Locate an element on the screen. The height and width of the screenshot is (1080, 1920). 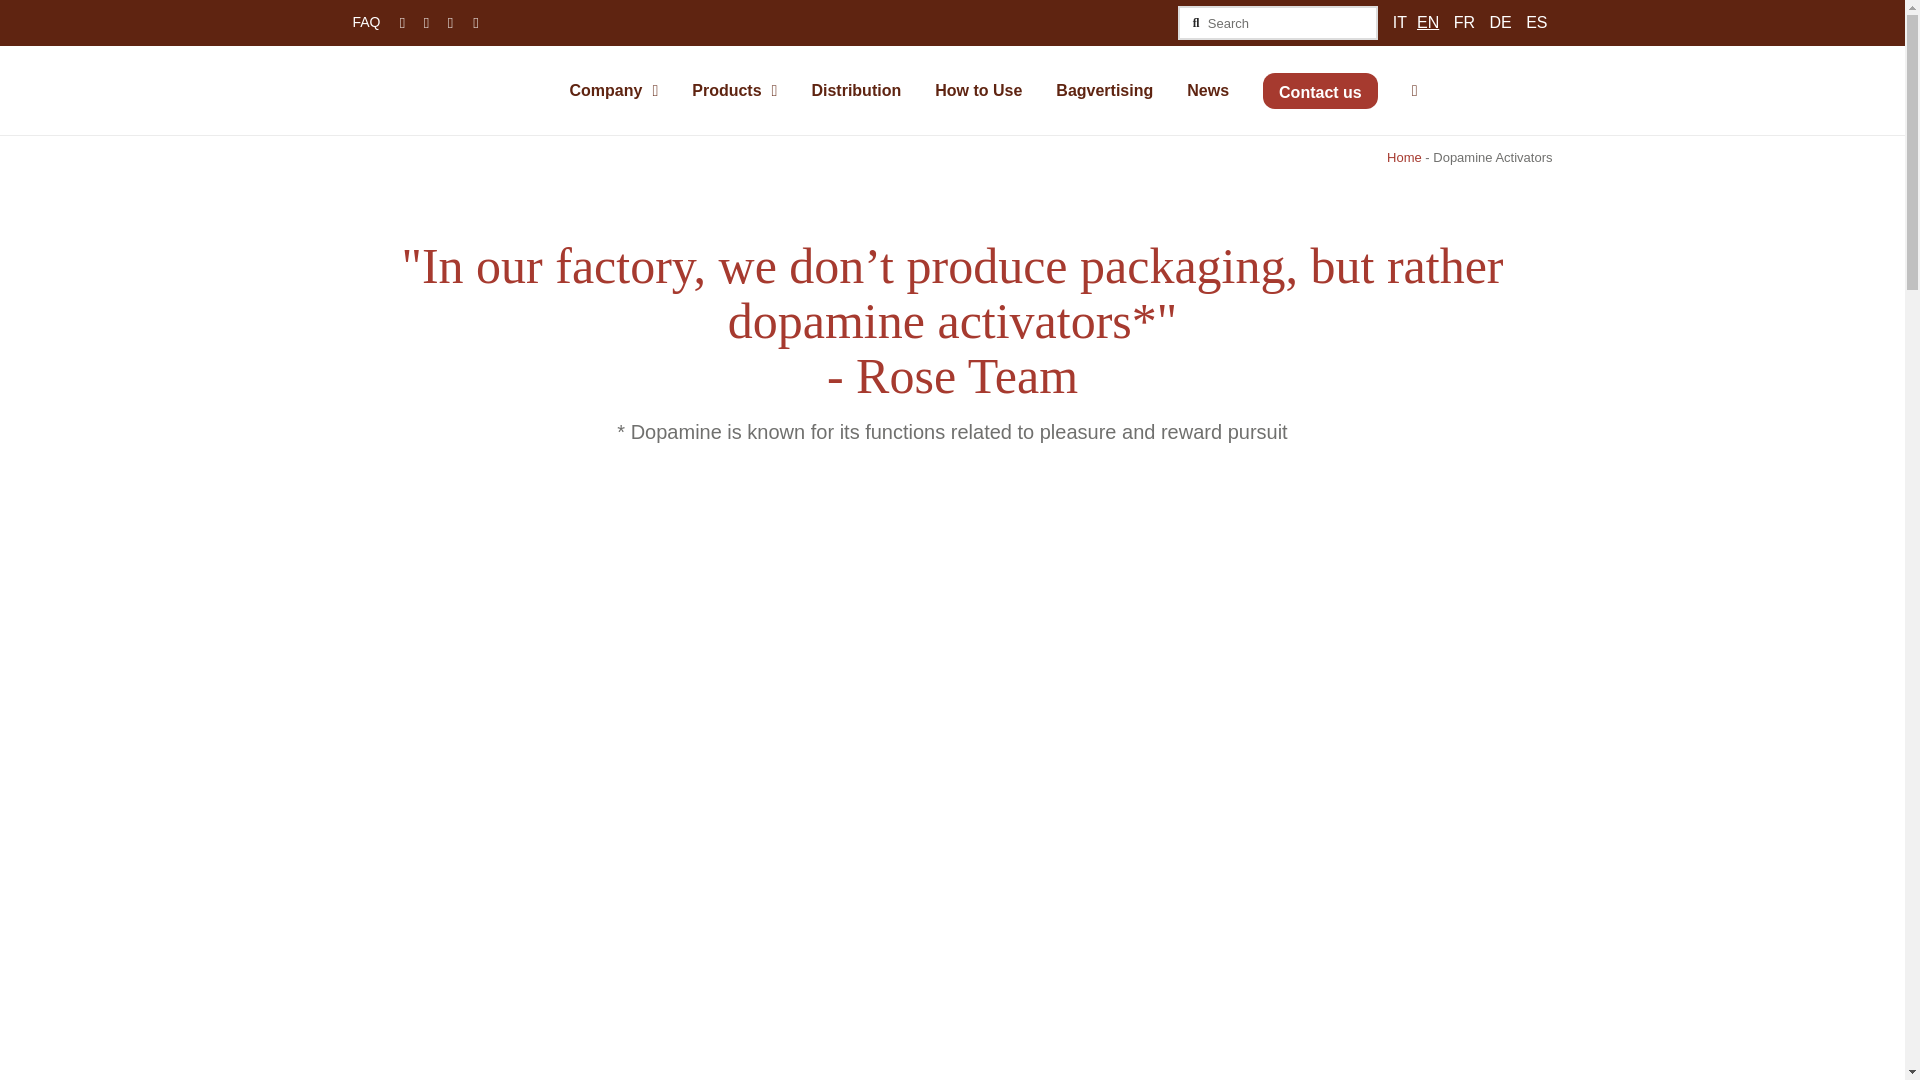
ESSEOQUATTRO CHEMISTRY EN is located at coordinates (951, 542).